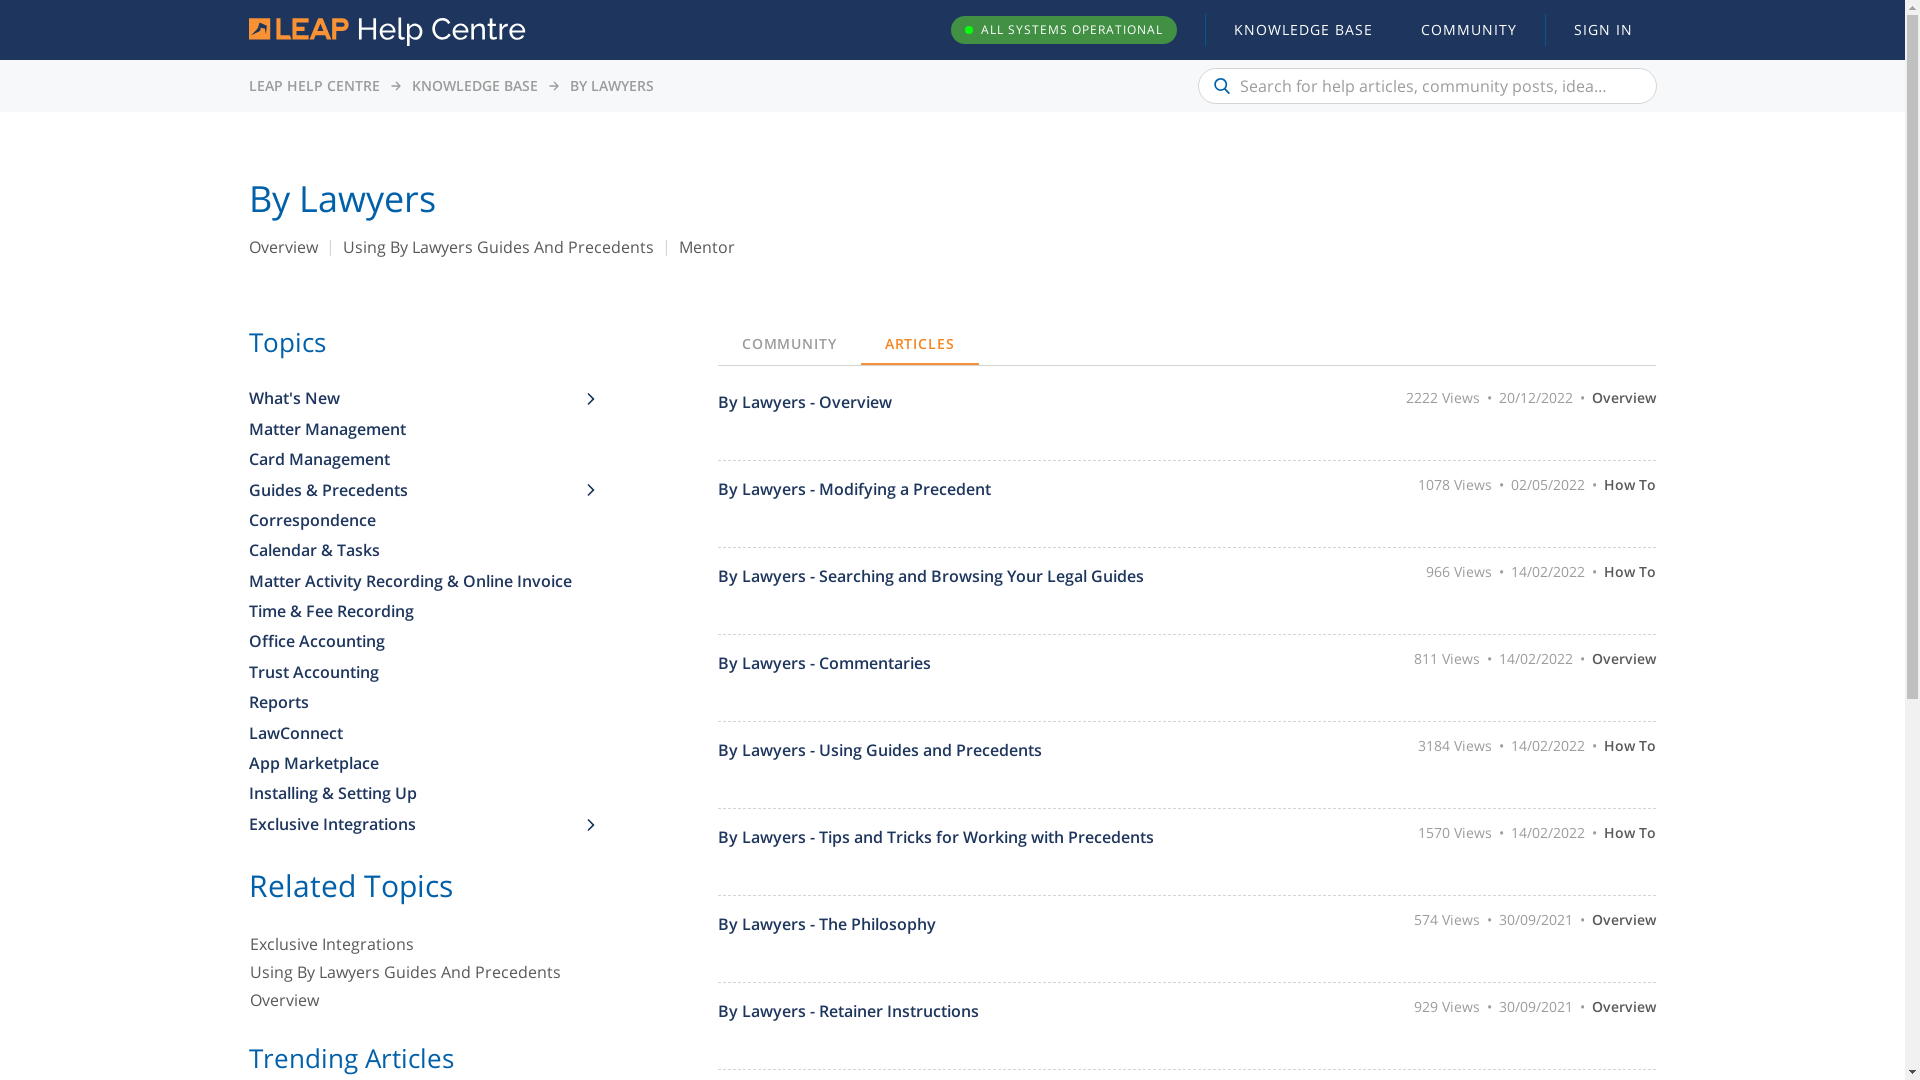  I want to click on By Lawyers - Searching and Browsing Your Legal Guides, so click(952, 576).